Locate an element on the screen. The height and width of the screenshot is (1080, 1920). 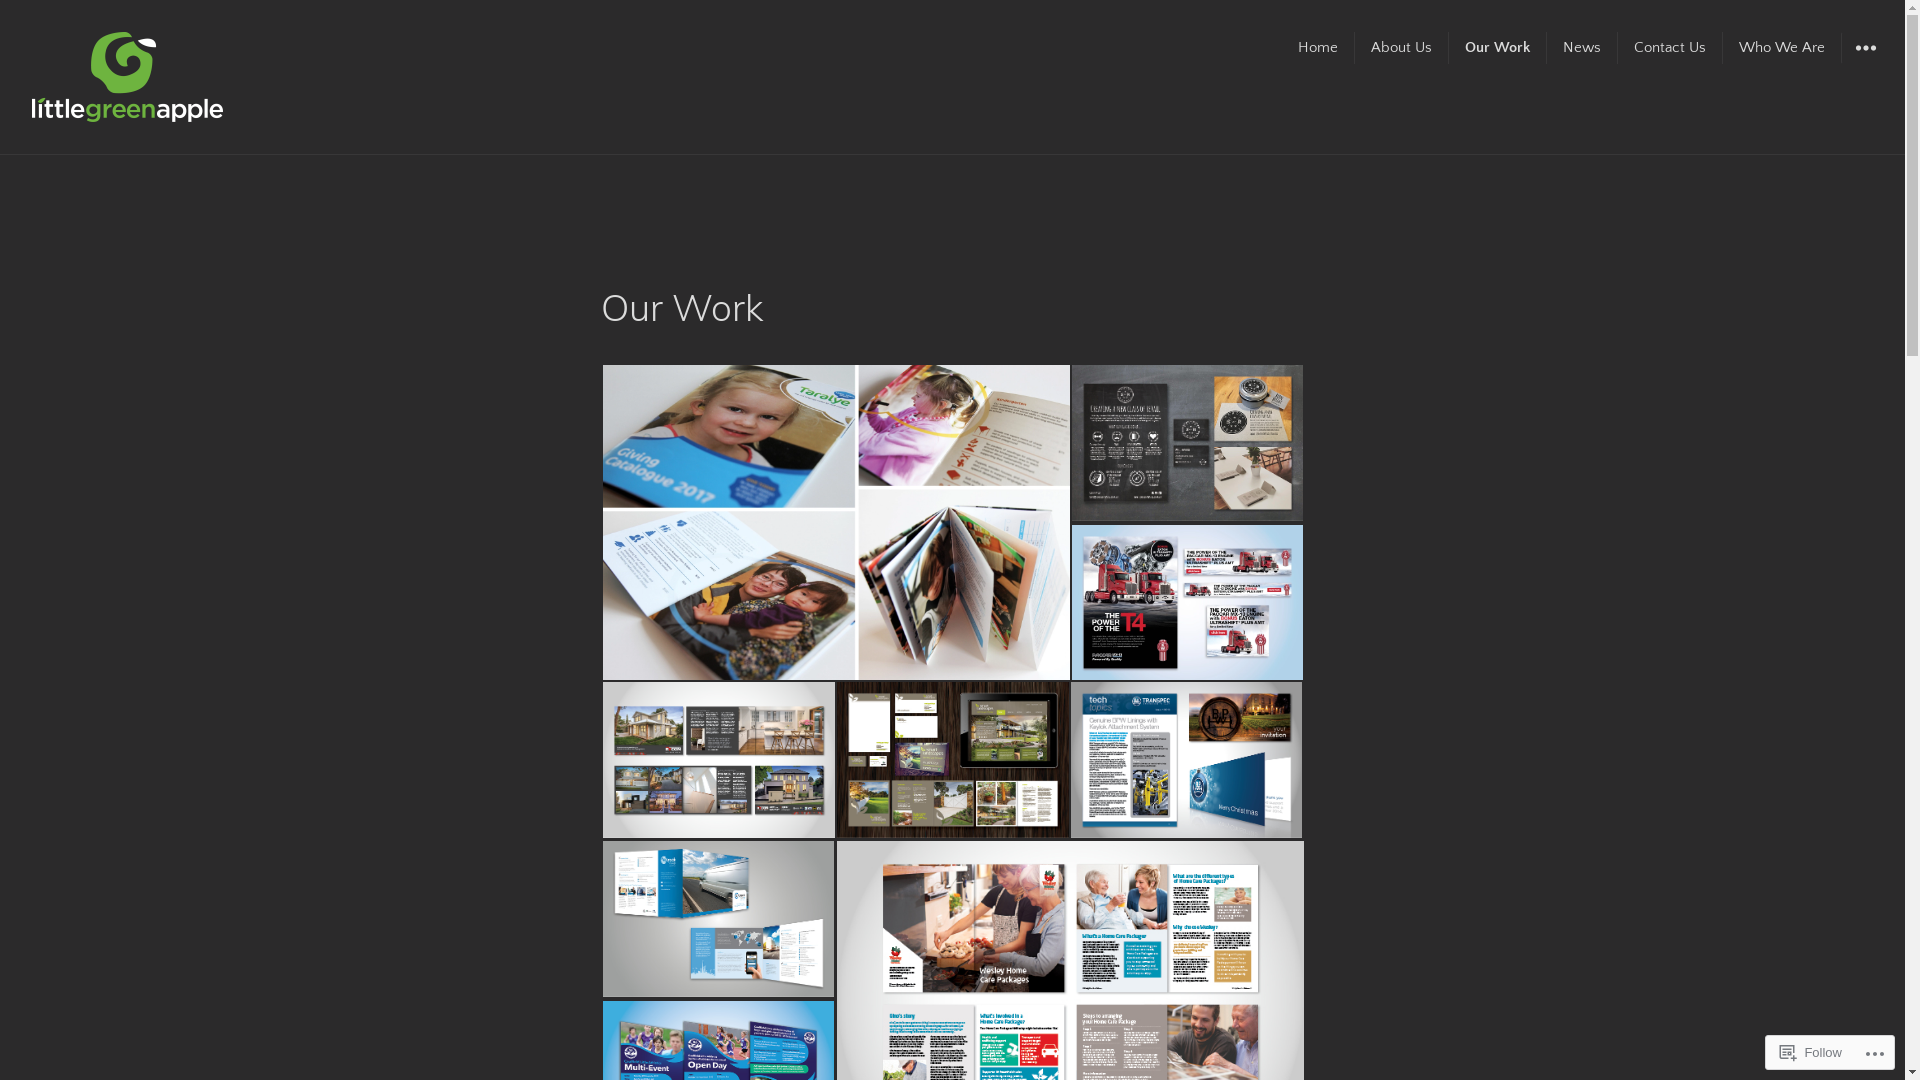
Ctrack Australia is located at coordinates (718, 919).